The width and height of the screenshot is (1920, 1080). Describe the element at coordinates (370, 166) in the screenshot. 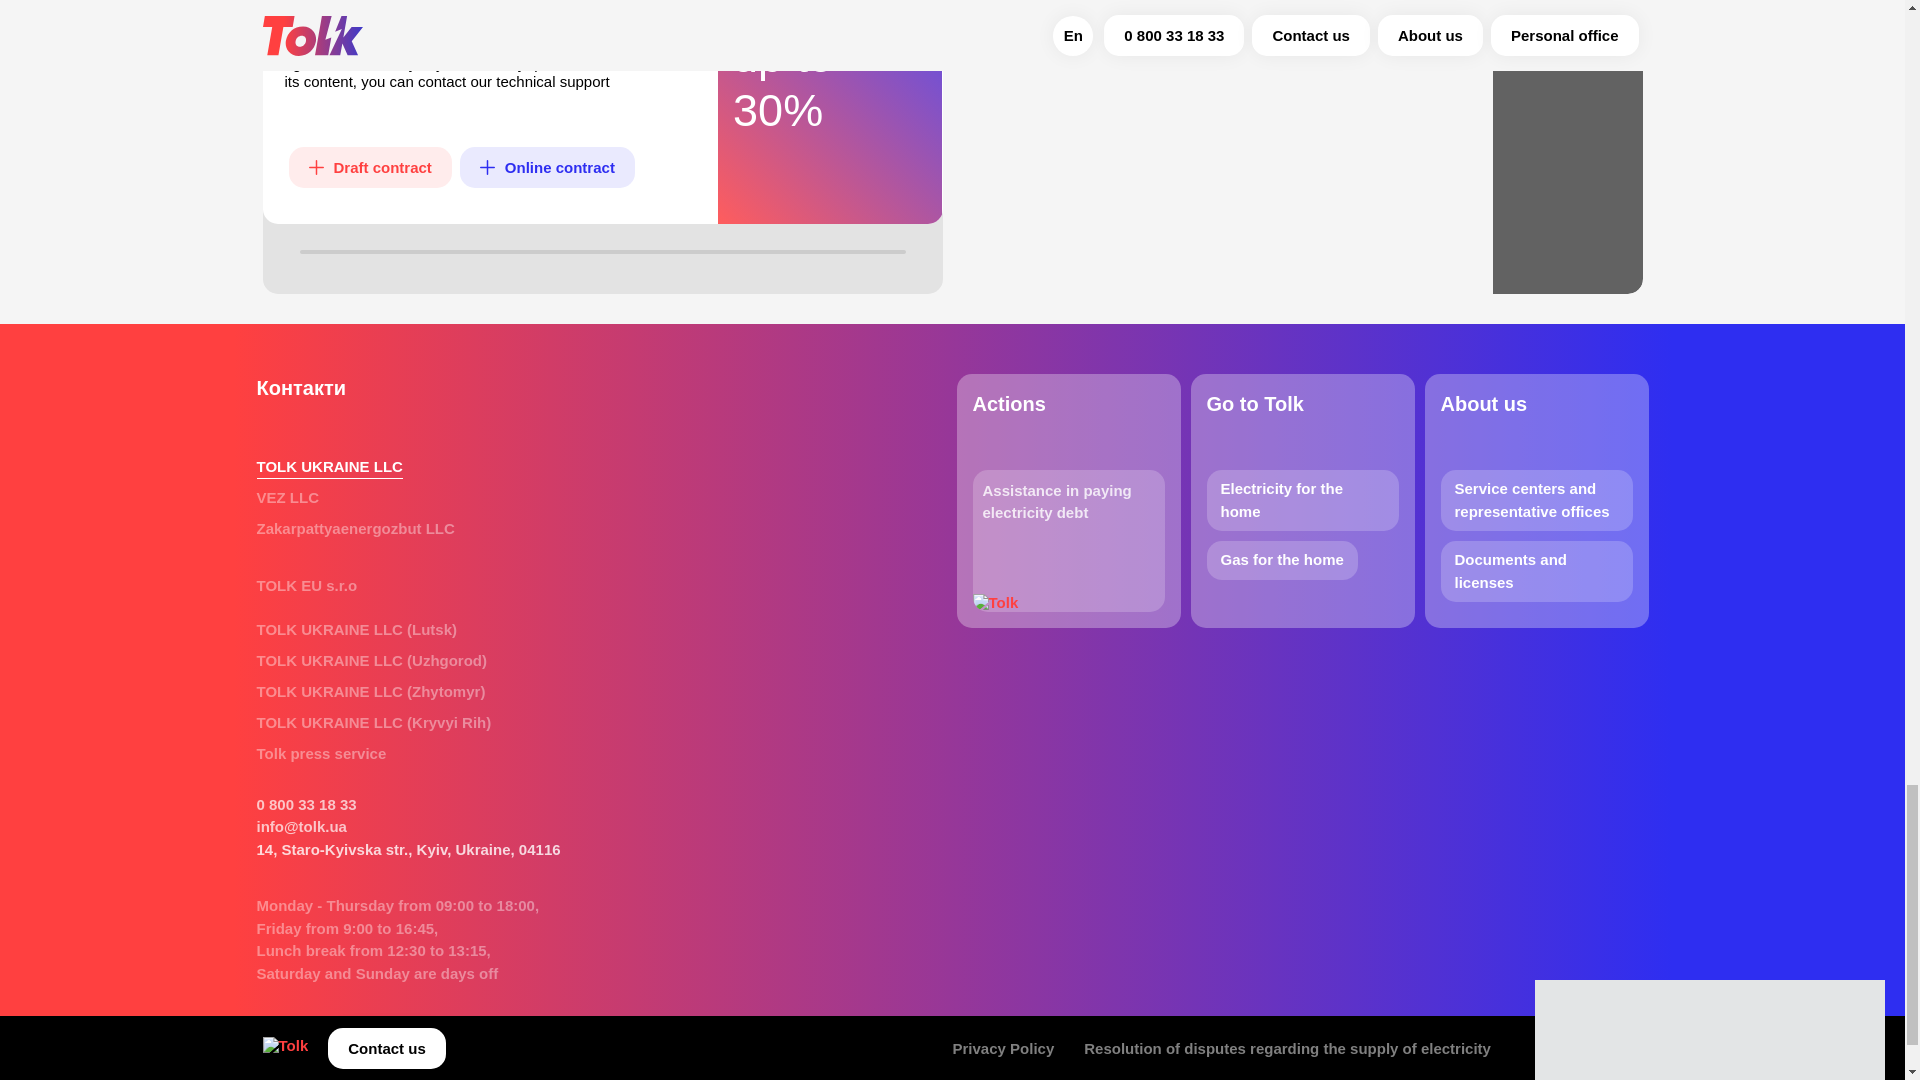

I see `Draft contract` at that location.